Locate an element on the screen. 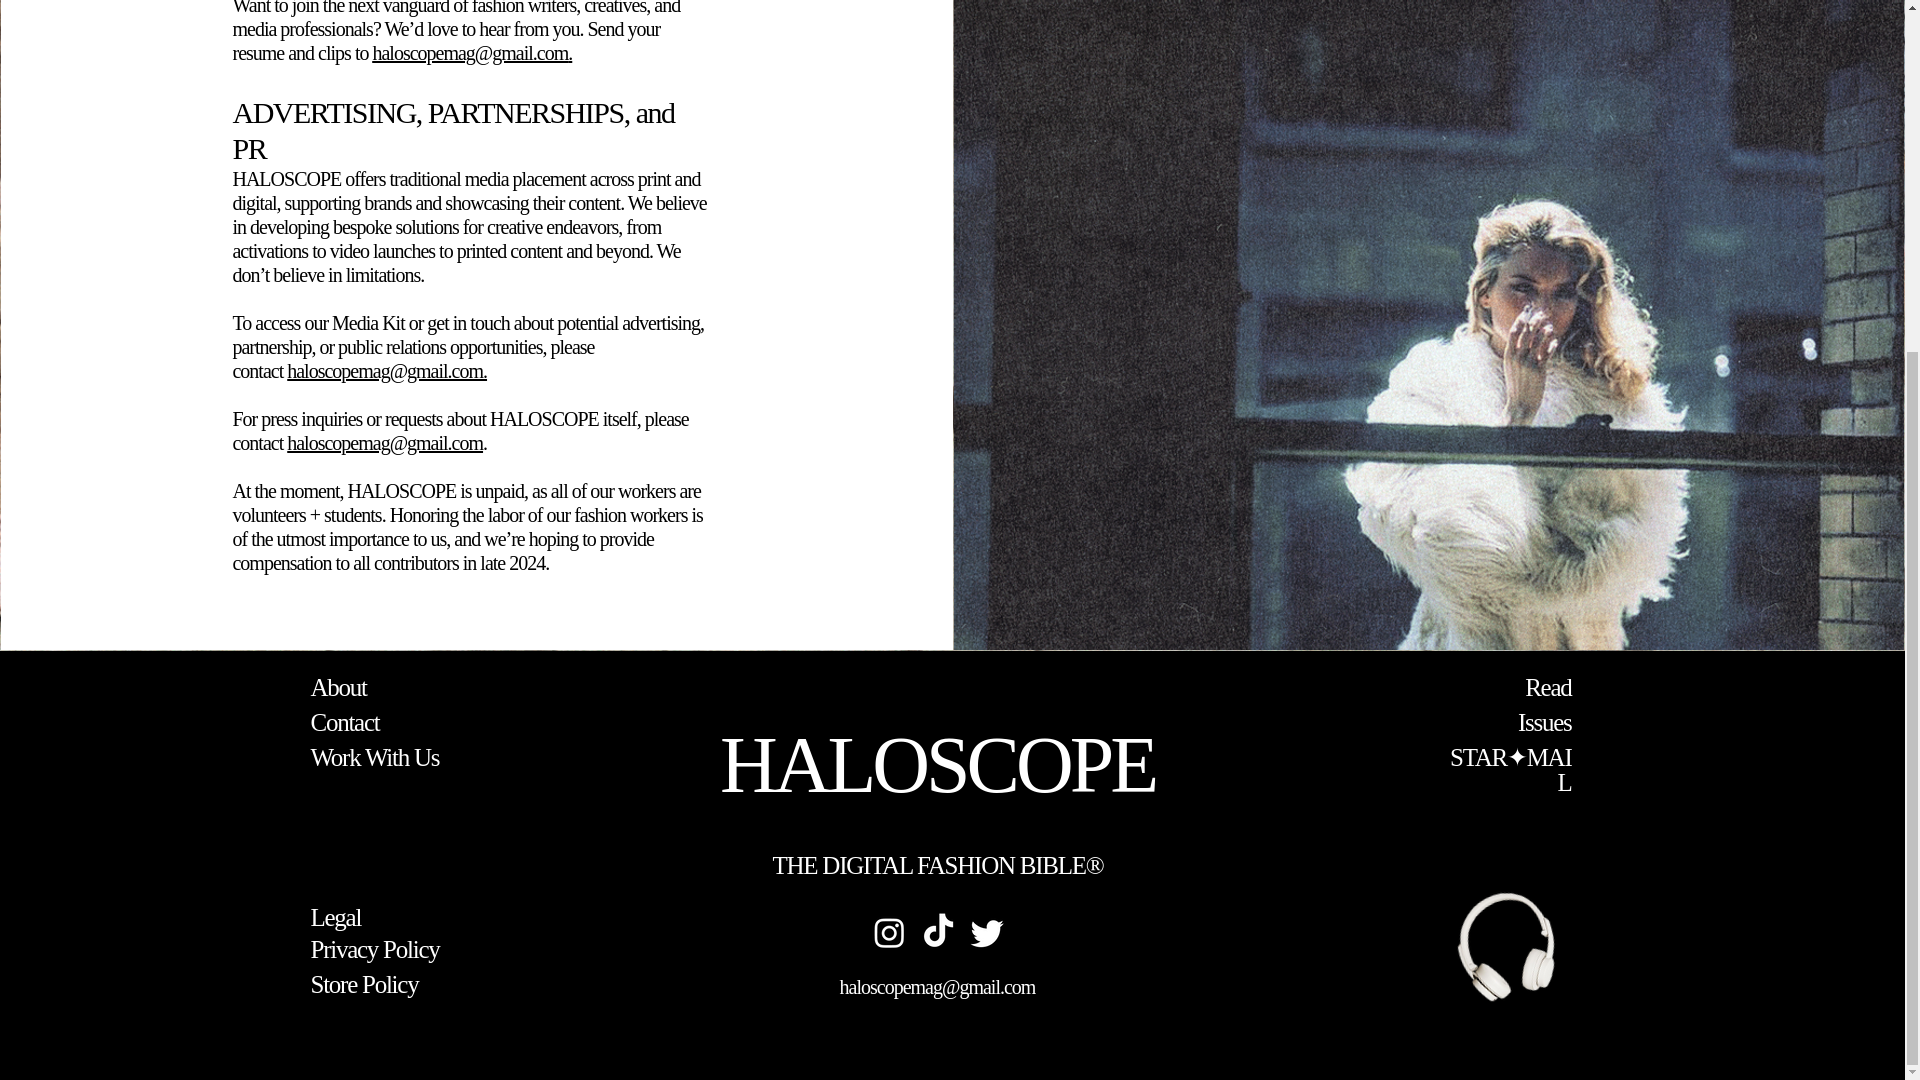  Contact is located at coordinates (344, 722).